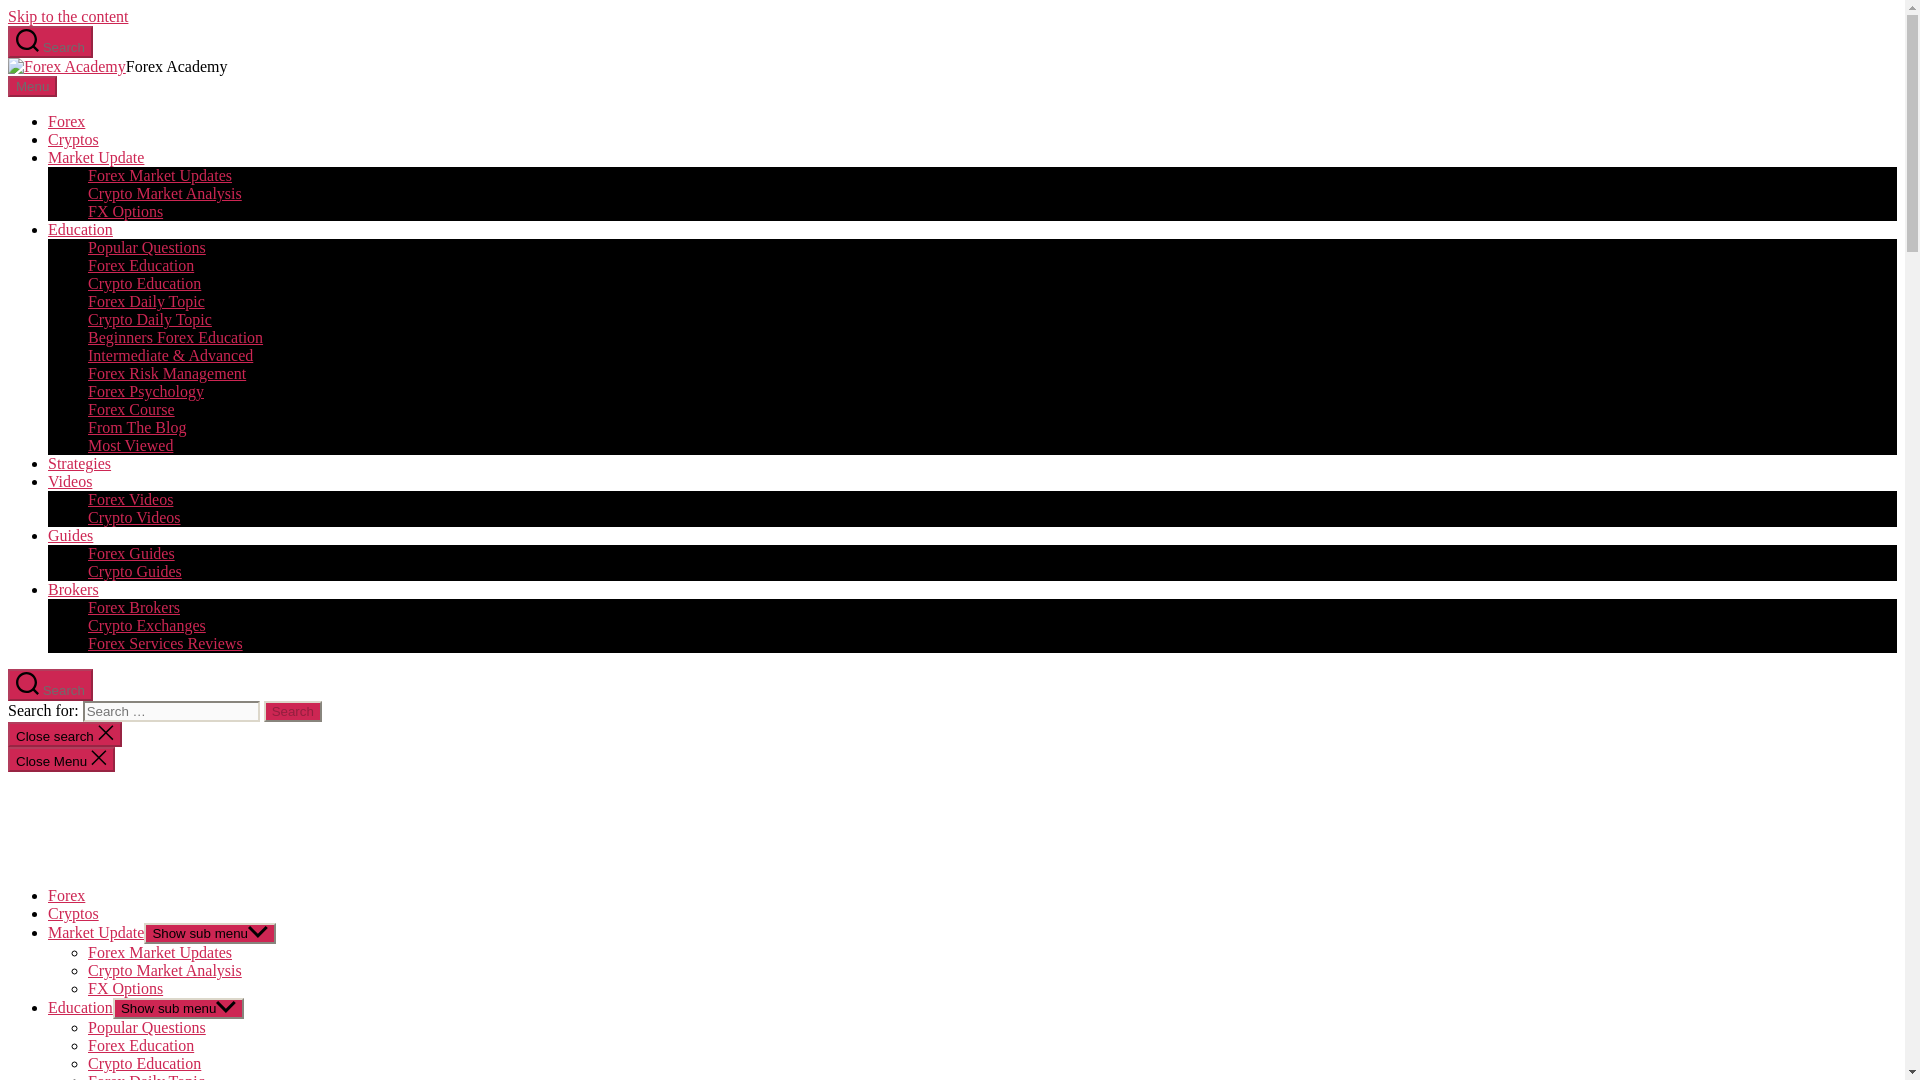  Describe the element at coordinates (70, 536) in the screenshot. I see `Guides` at that location.